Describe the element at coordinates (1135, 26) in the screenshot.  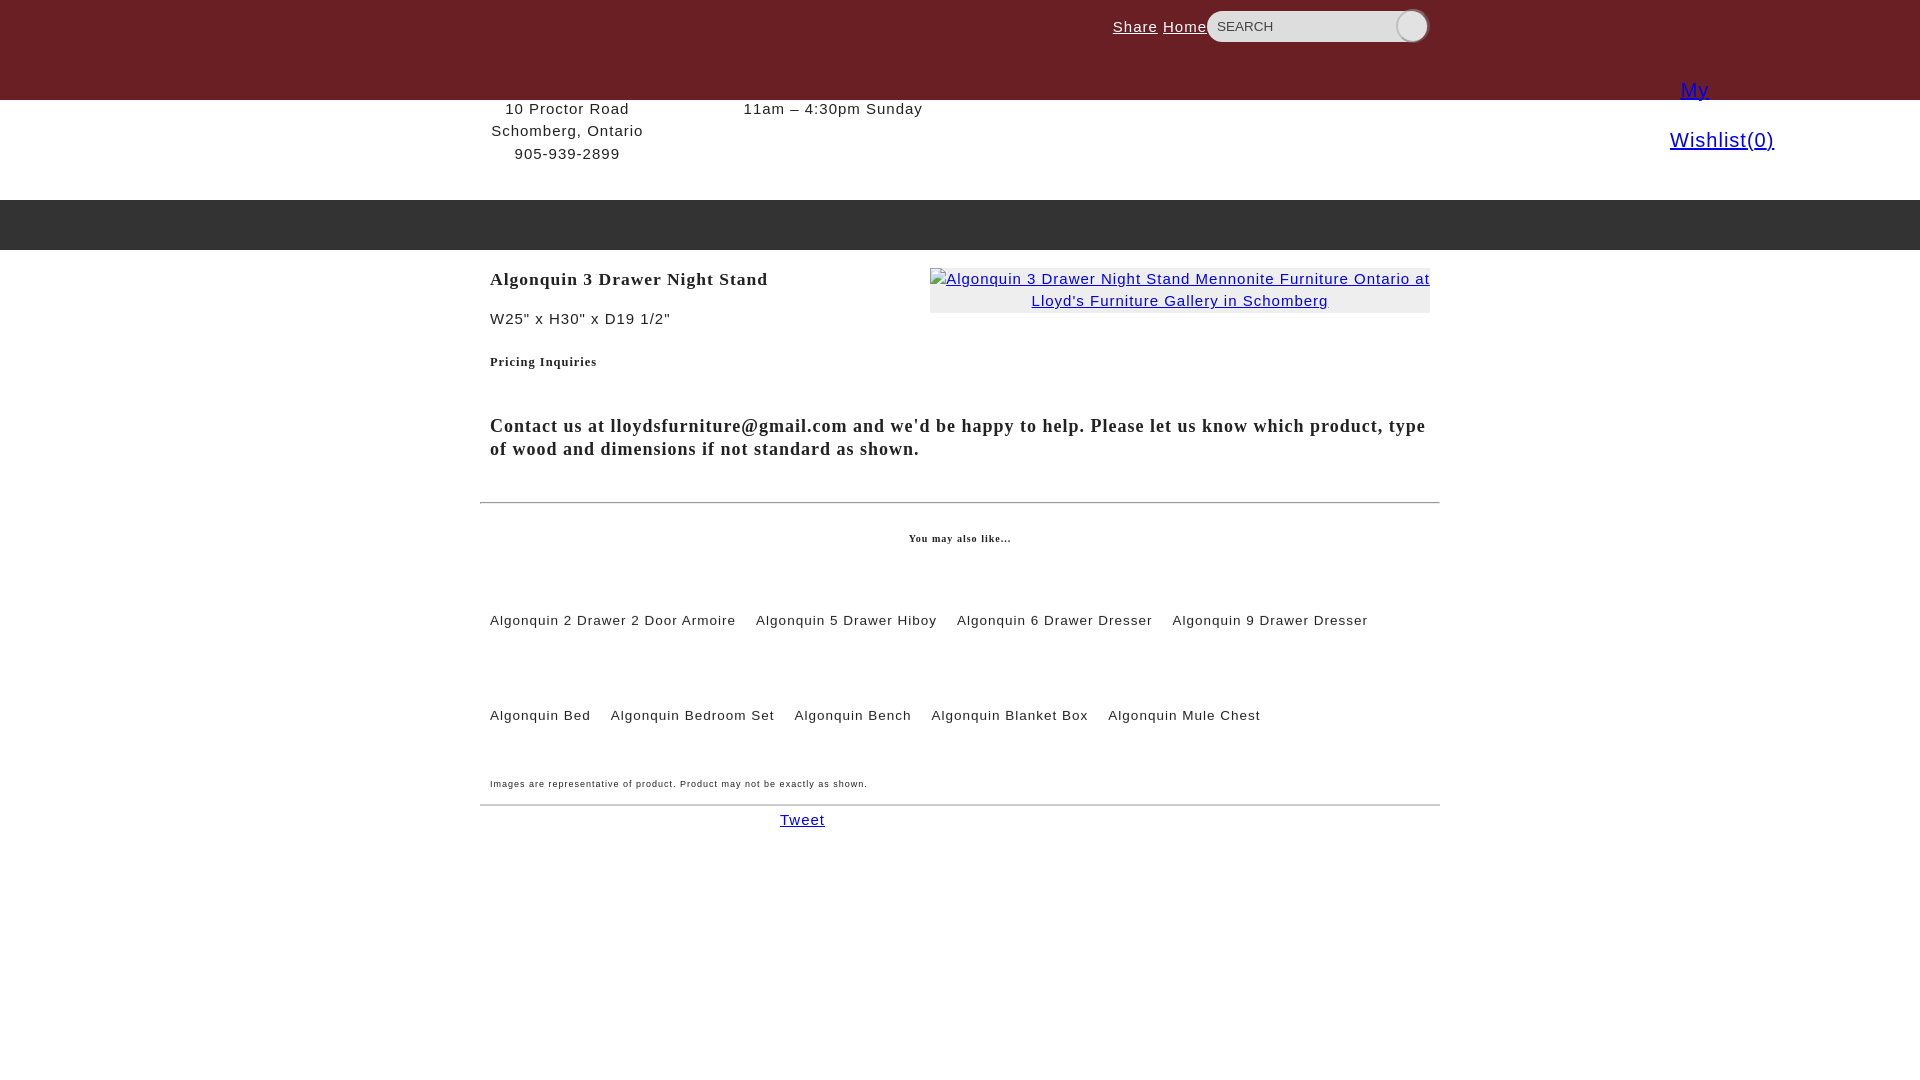
I see `Share` at that location.